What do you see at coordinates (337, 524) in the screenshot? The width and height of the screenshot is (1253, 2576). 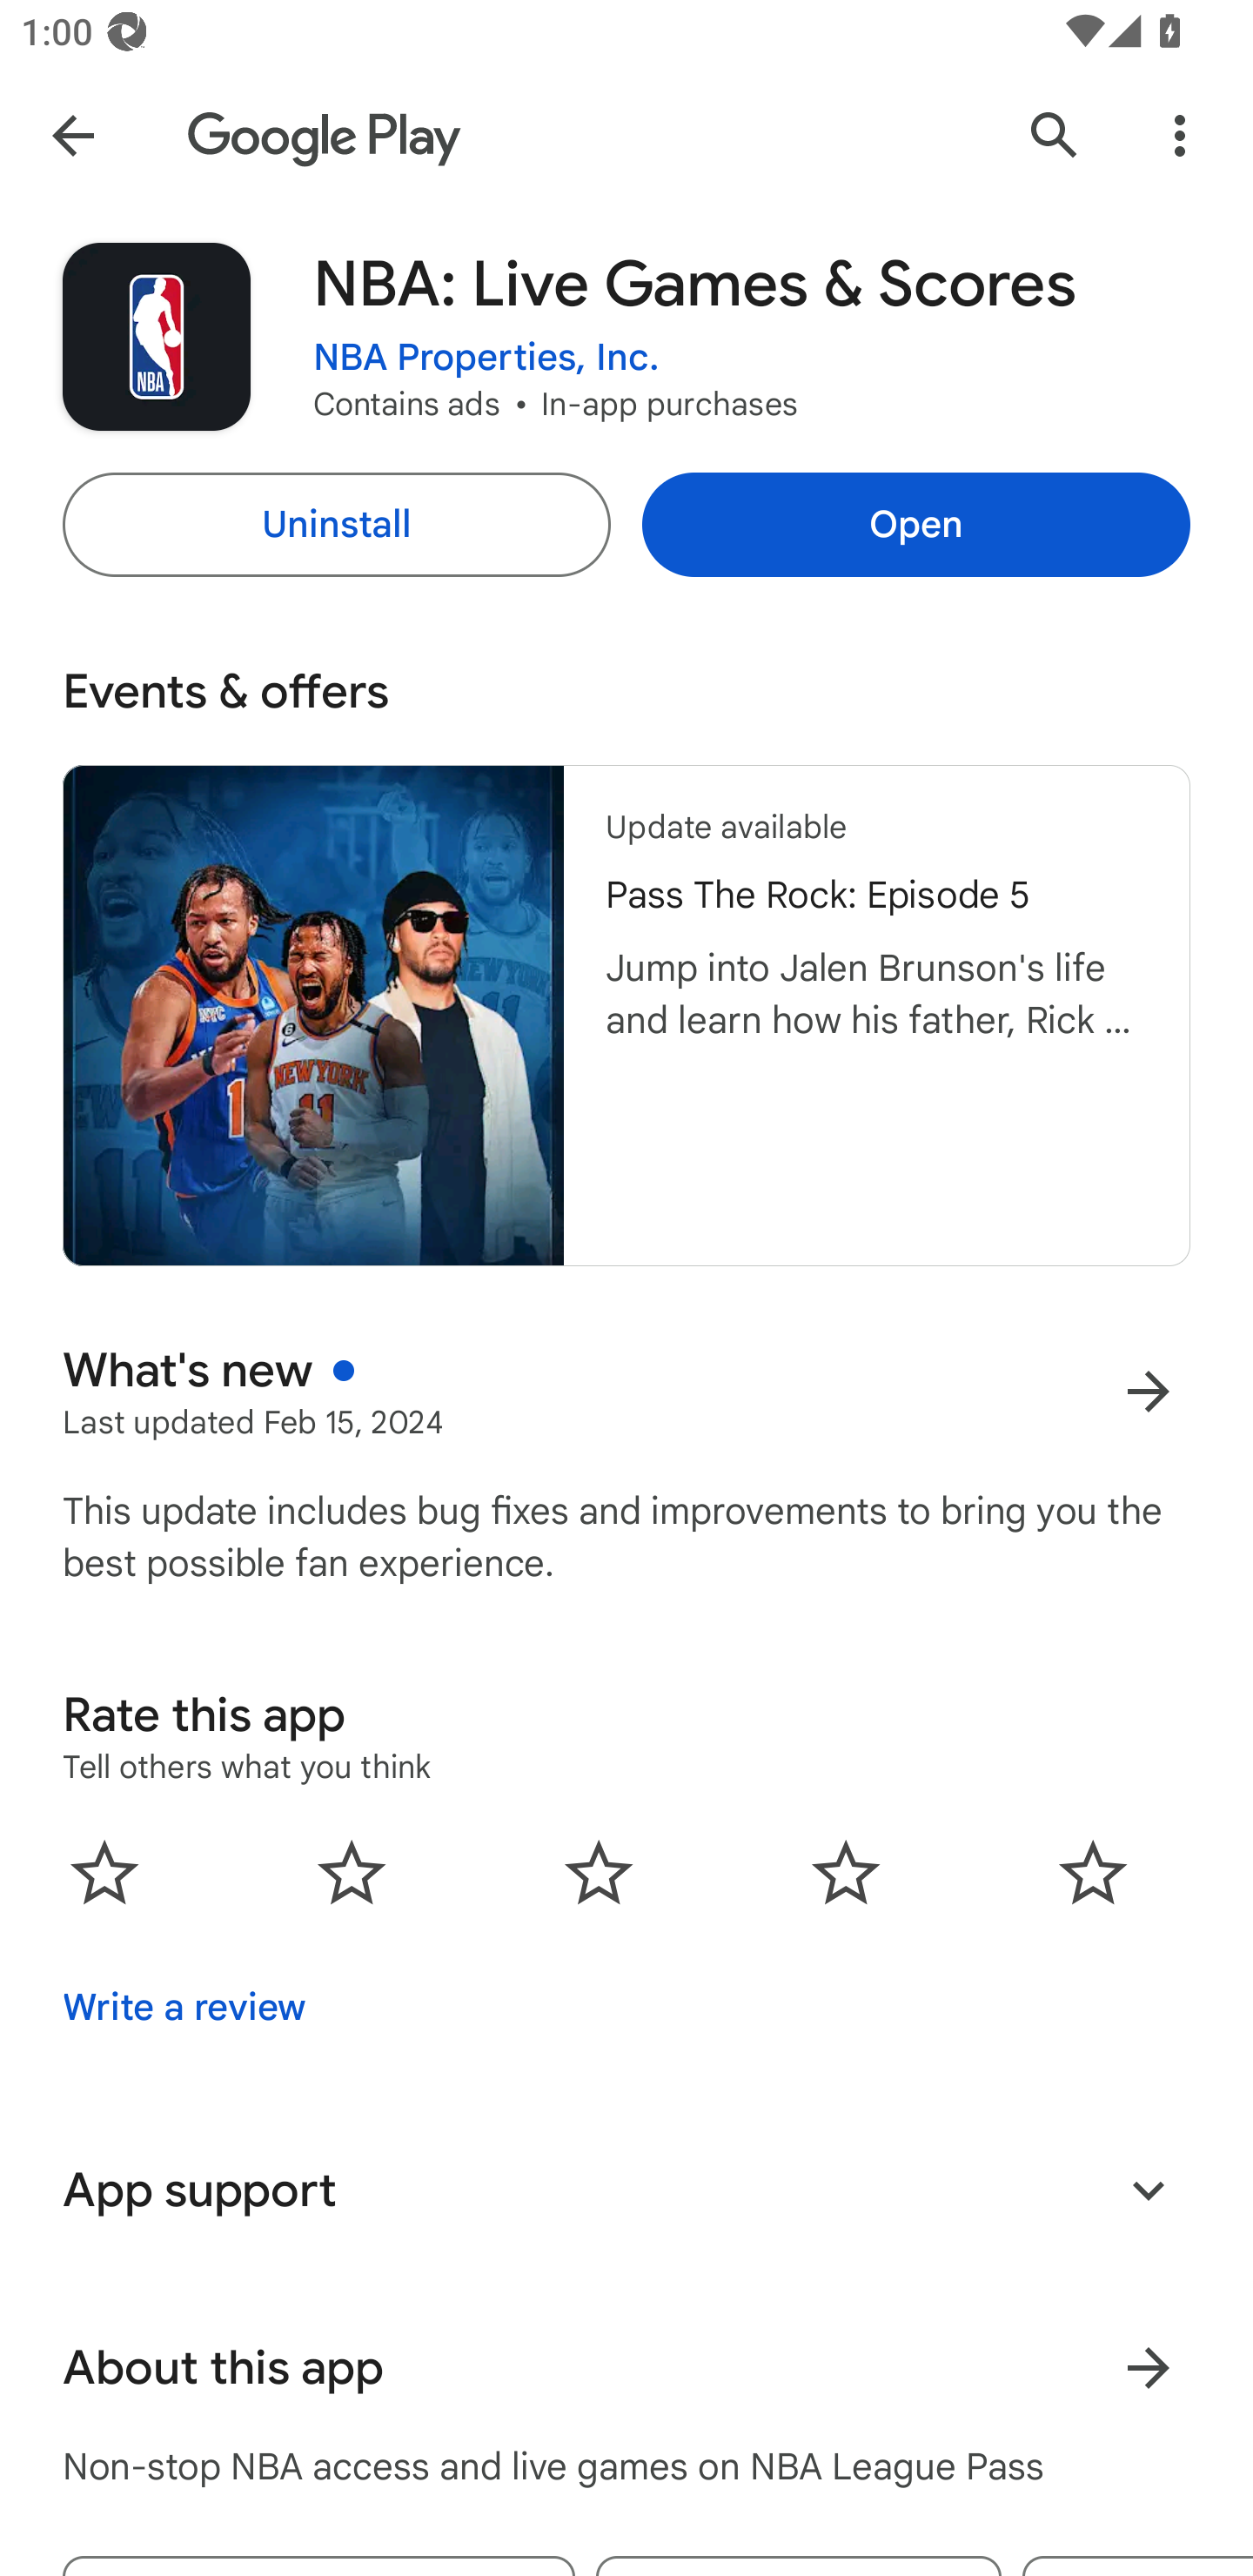 I see `Uninstall` at bounding box center [337, 524].